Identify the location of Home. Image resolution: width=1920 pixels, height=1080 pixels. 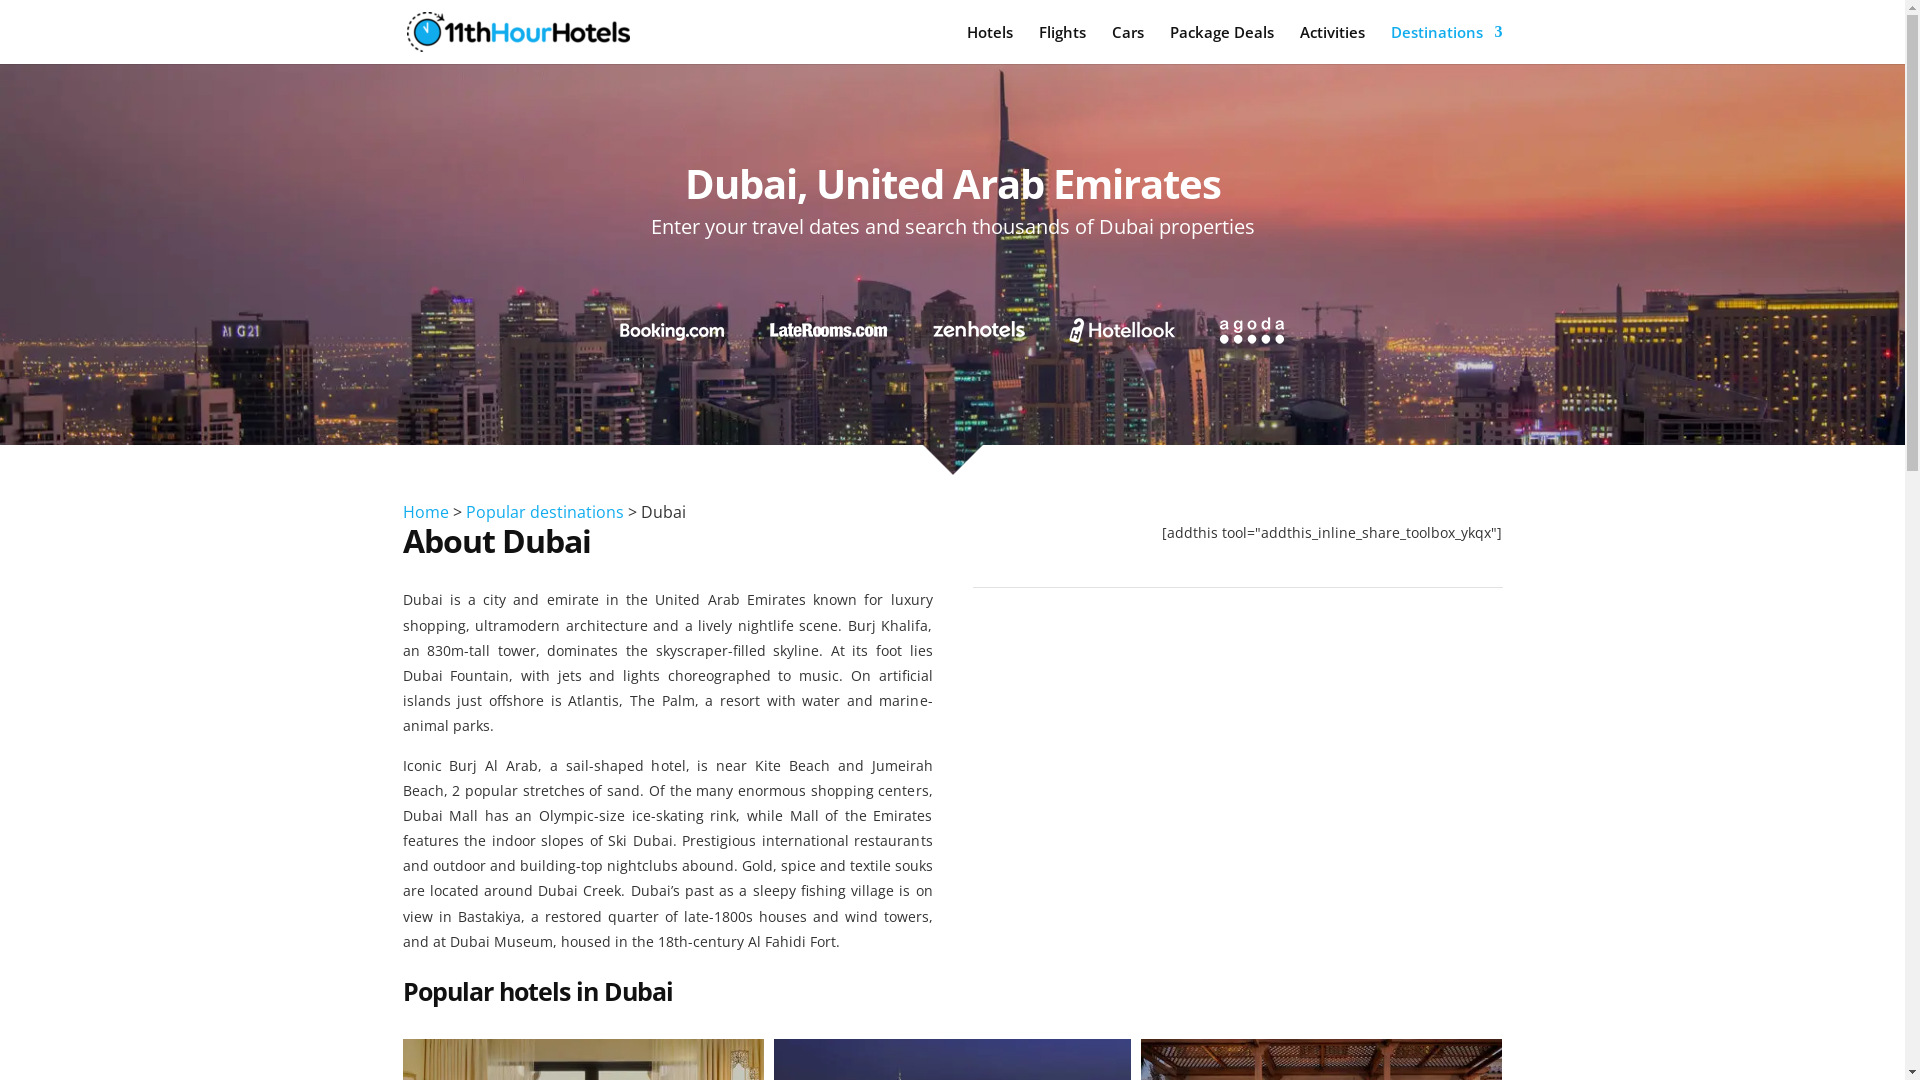
(425, 512).